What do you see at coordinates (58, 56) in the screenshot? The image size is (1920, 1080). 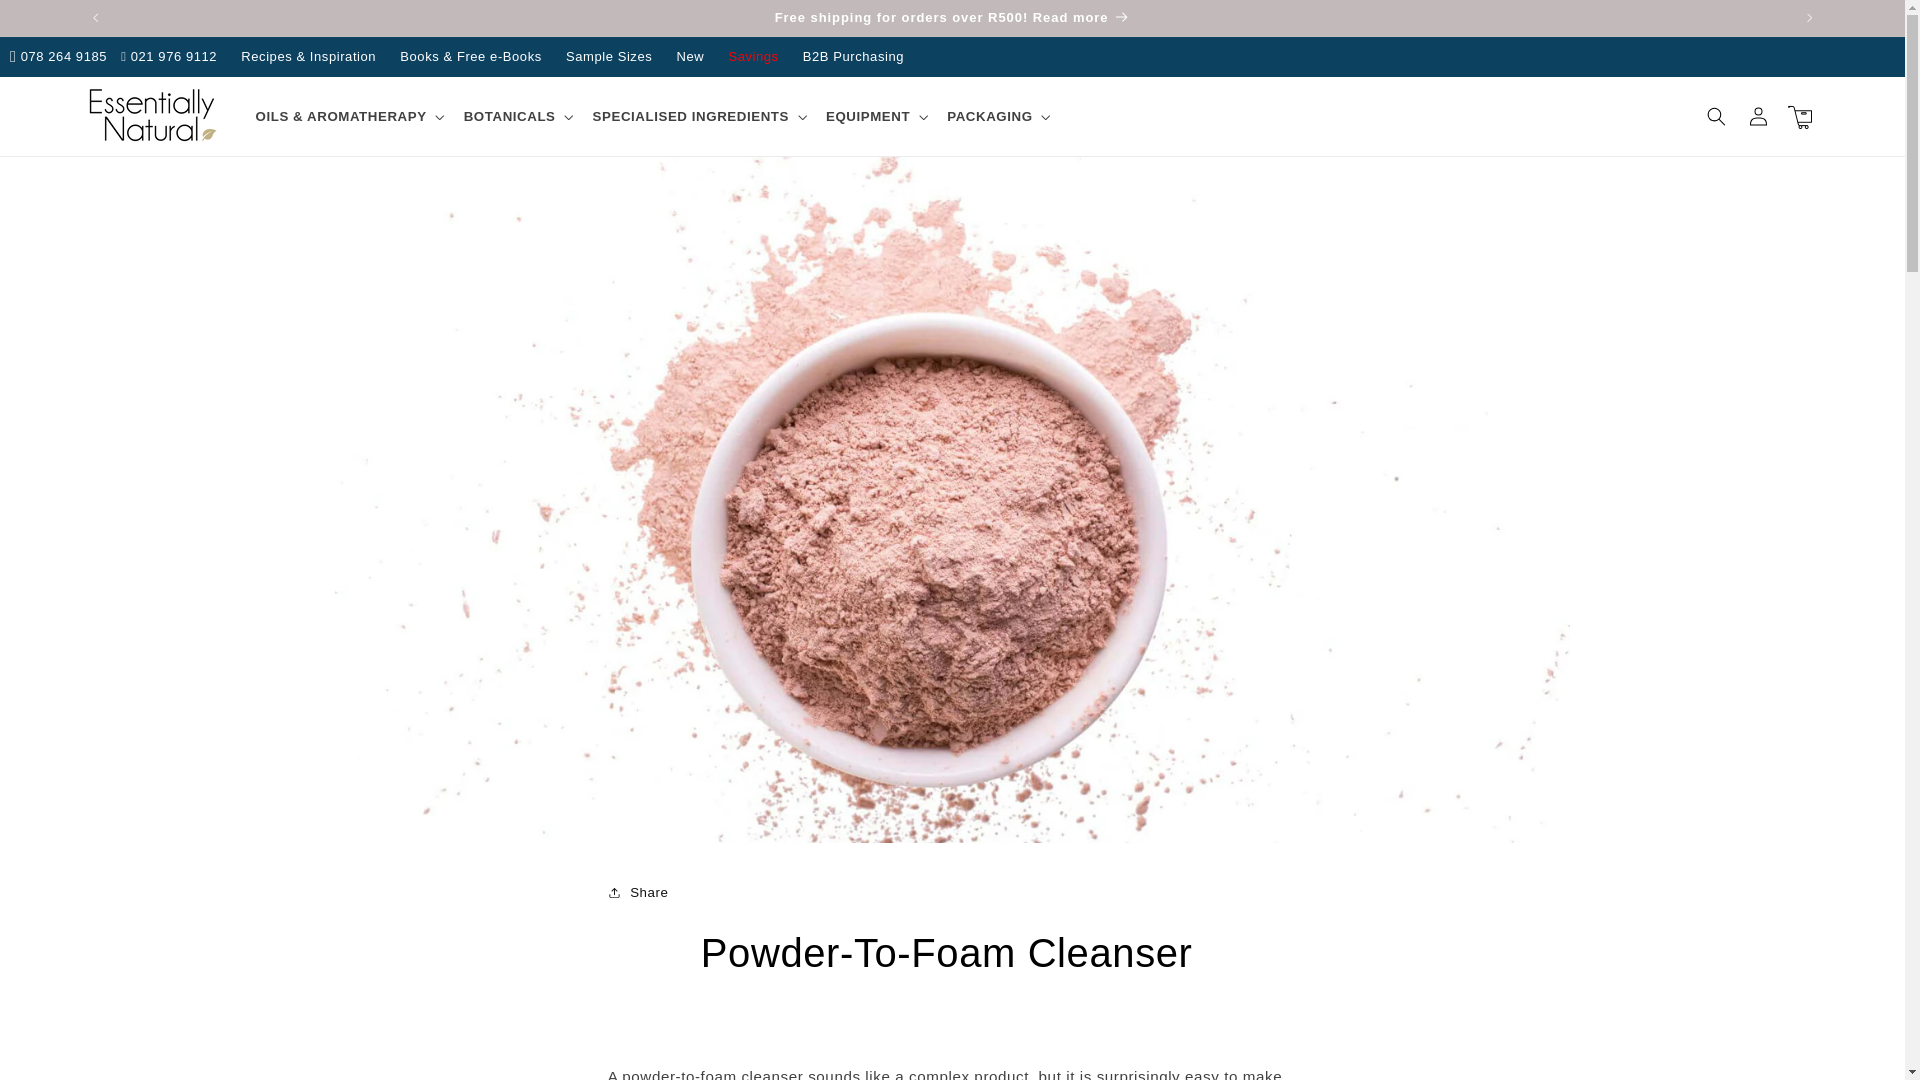 I see `078 264 9185` at bounding box center [58, 56].